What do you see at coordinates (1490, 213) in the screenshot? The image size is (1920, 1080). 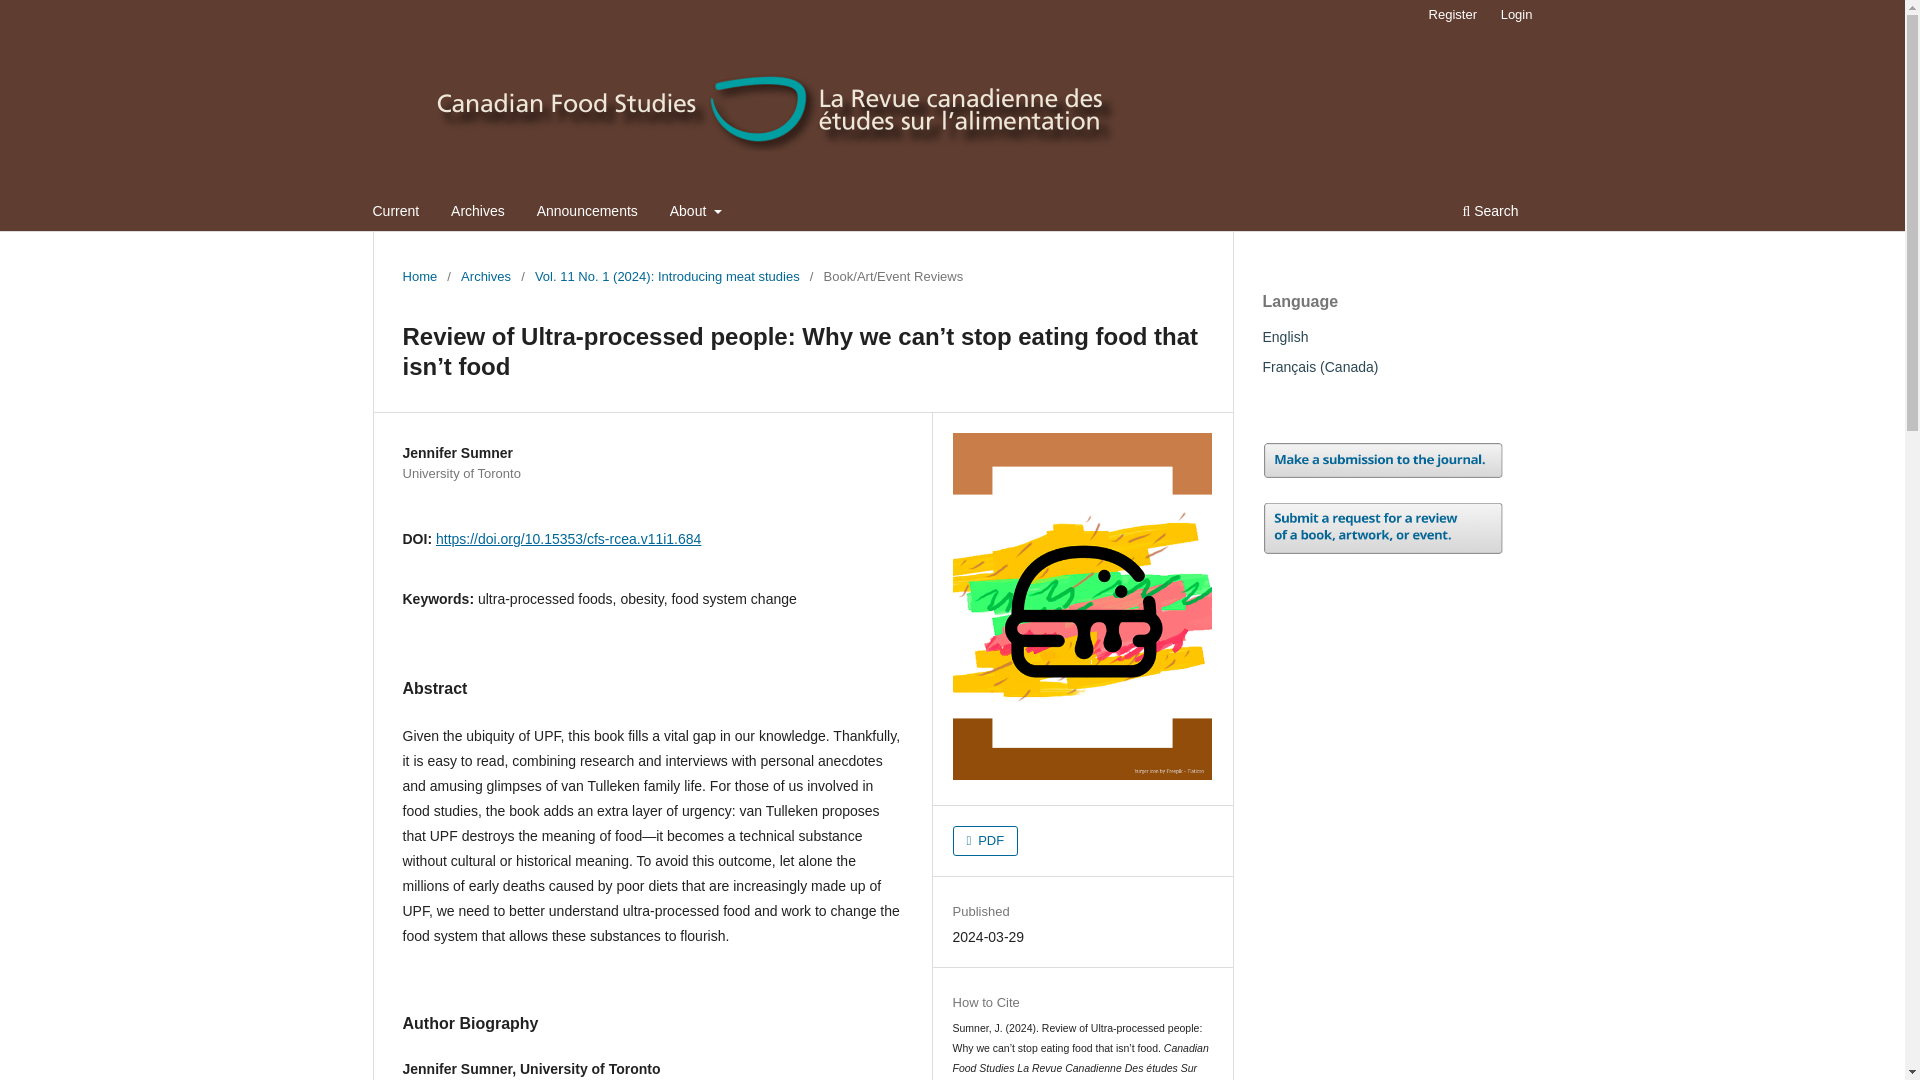 I see `Search` at bounding box center [1490, 213].